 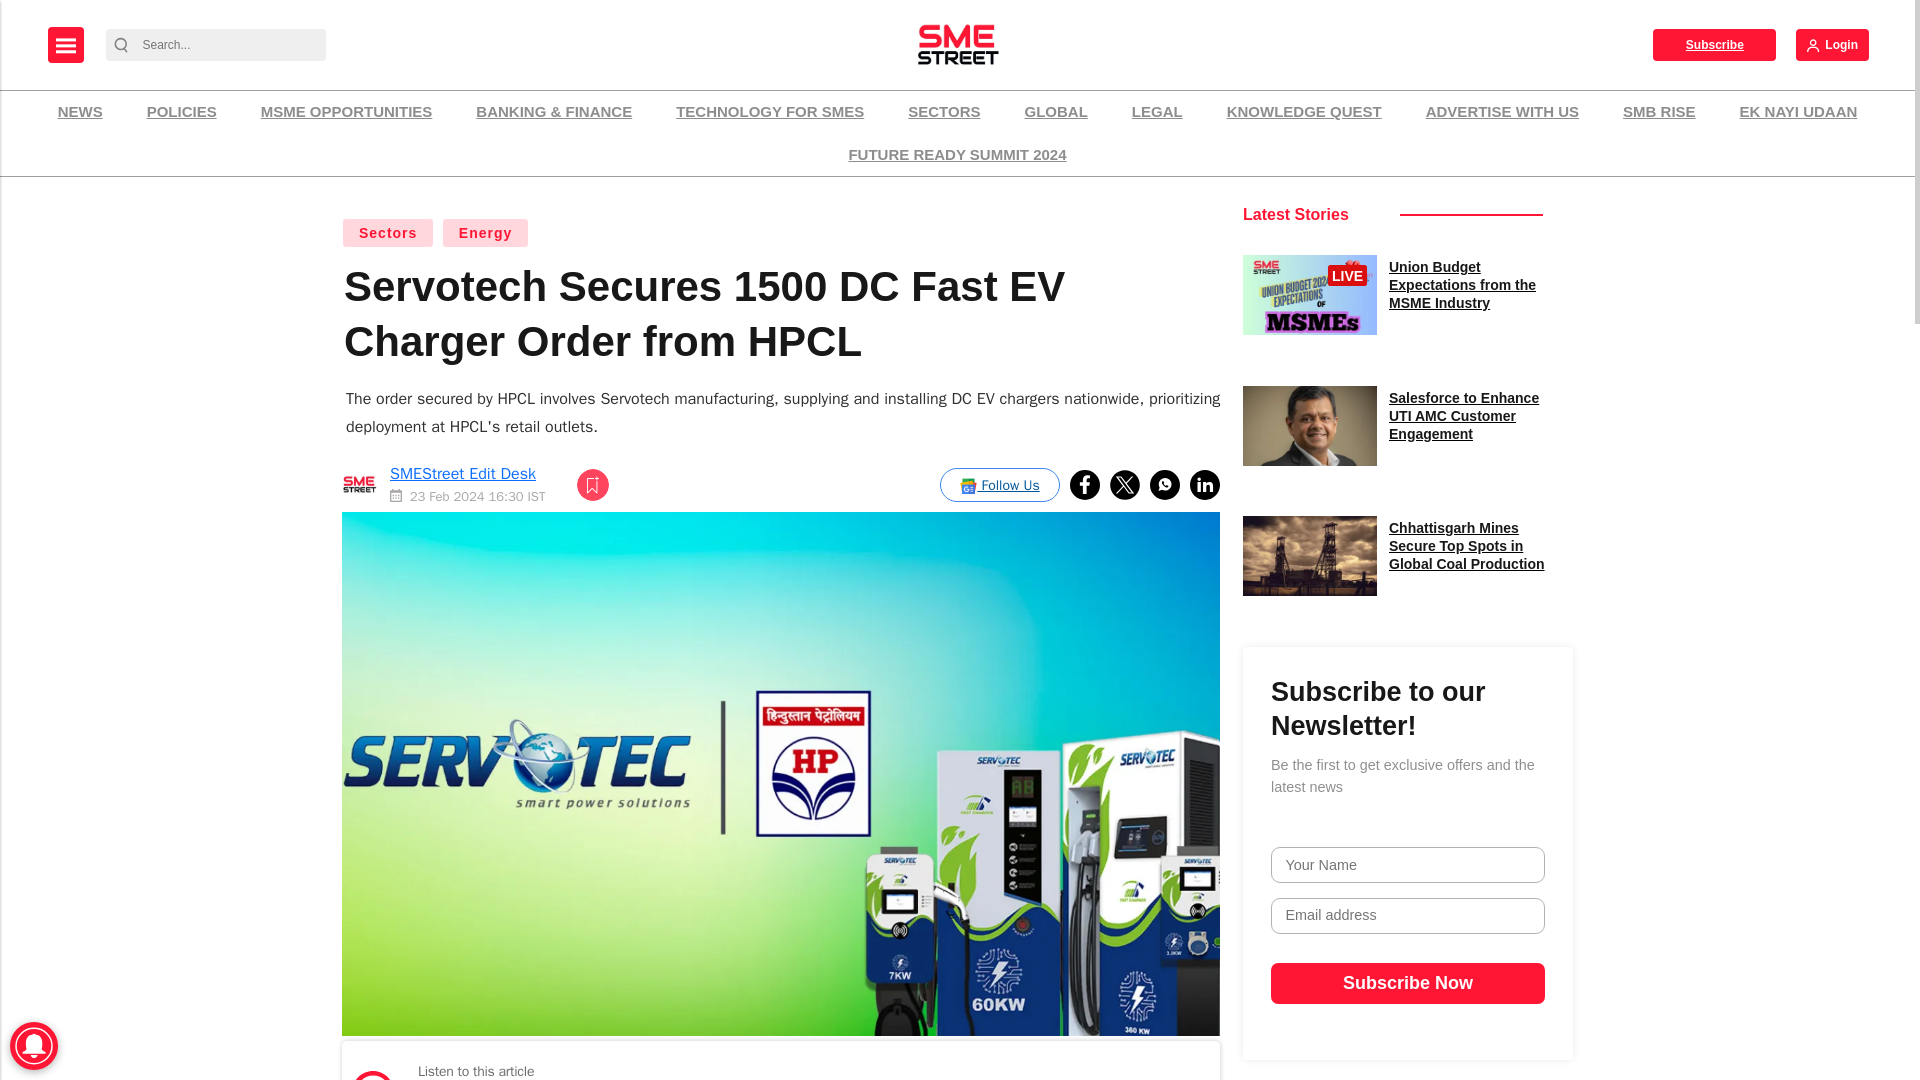 What do you see at coordinates (1714, 44) in the screenshot?
I see `Subscribe` at bounding box center [1714, 44].